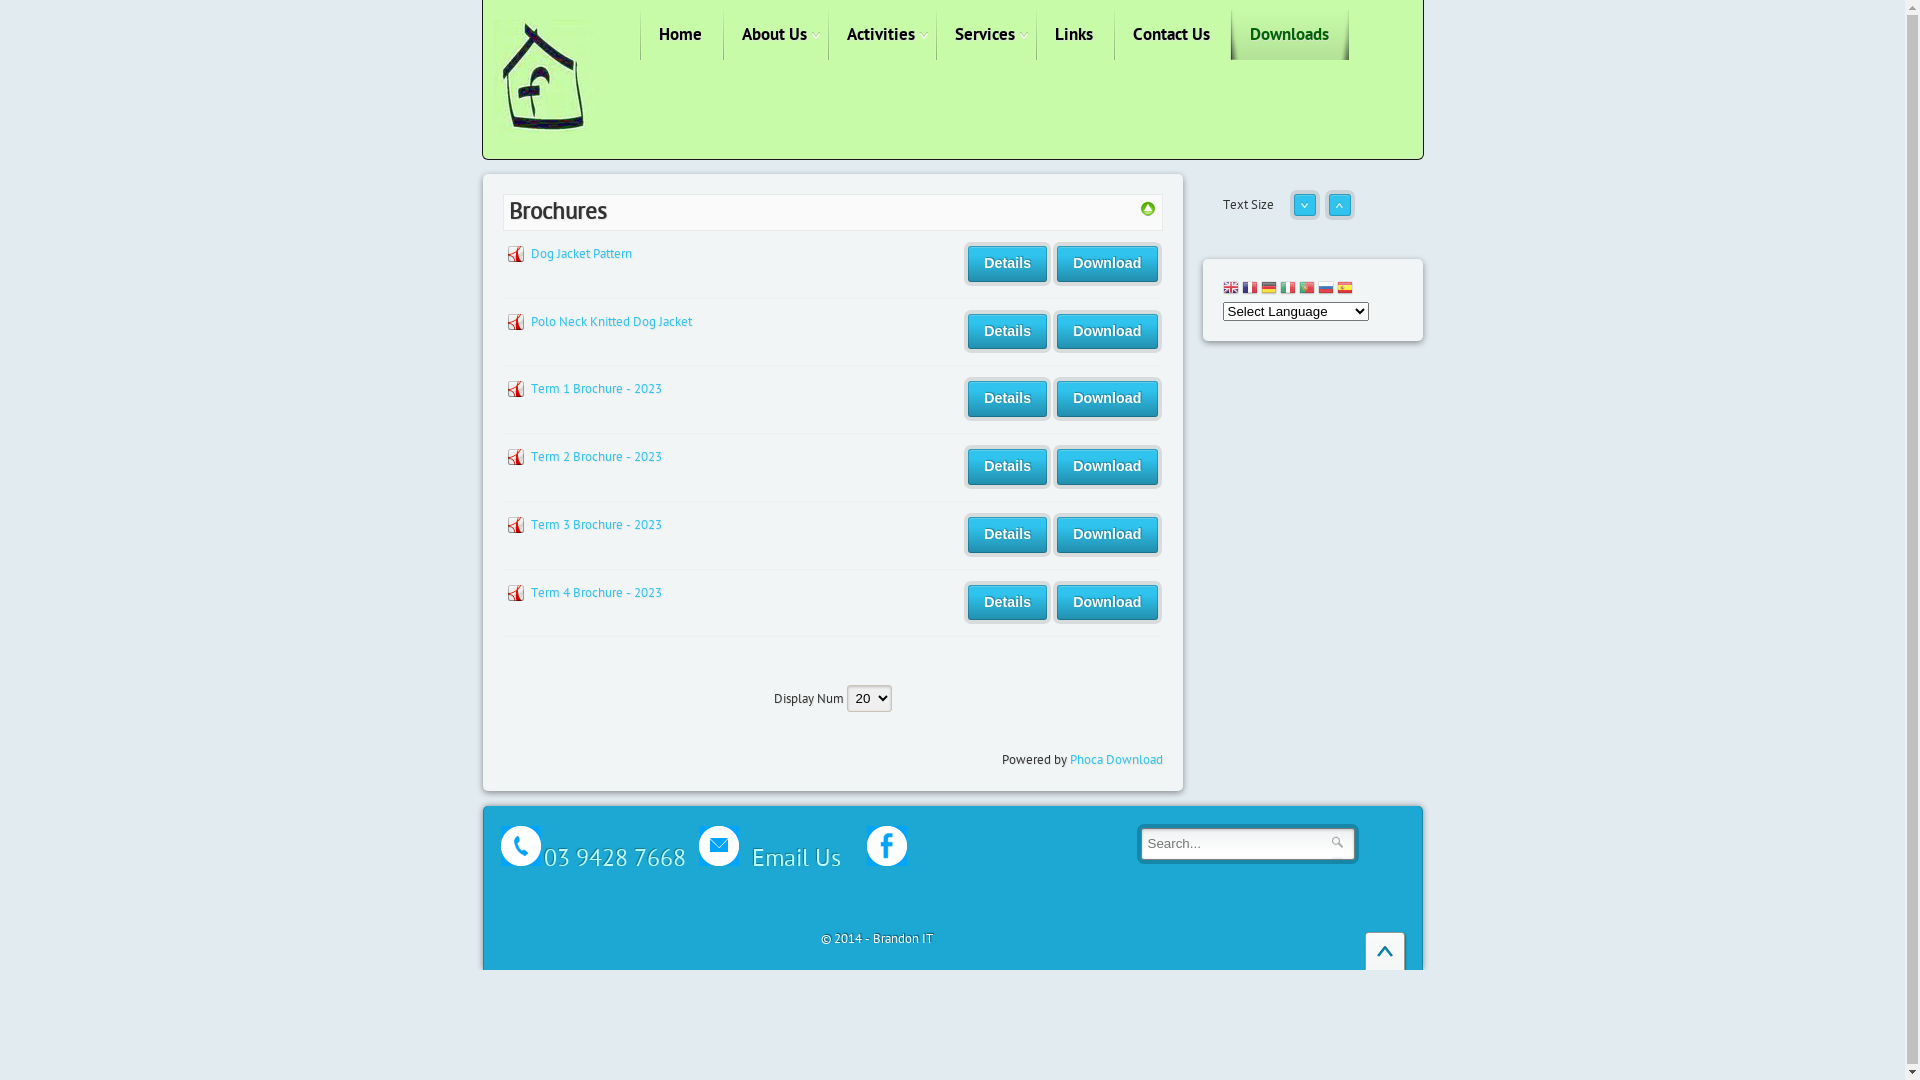 The width and height of the screenshot is (1920, 1080). I want to click on Term 2 Brochure - 2023, so click(596, 457).